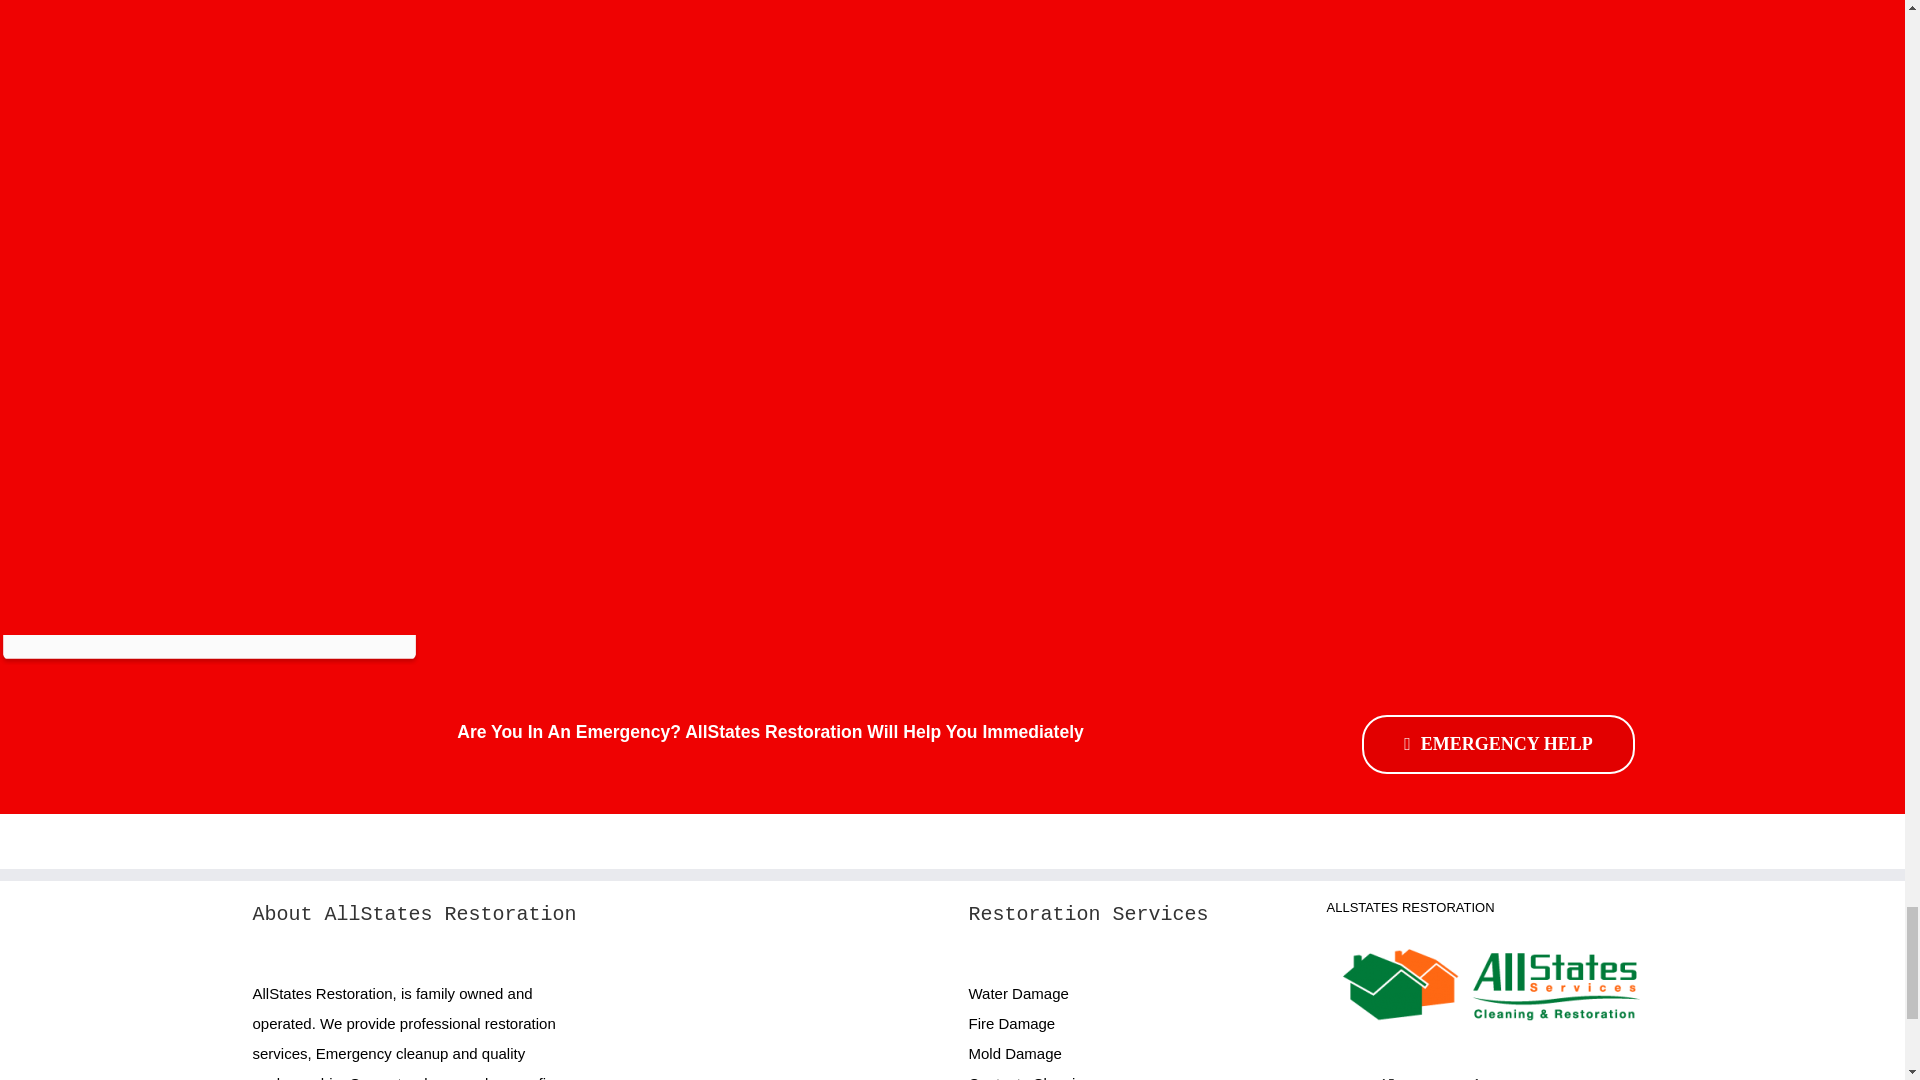 The height and width of the screenshot is (1080, 1920). I want to click on schedule-bottom-box, so click(209, 650).